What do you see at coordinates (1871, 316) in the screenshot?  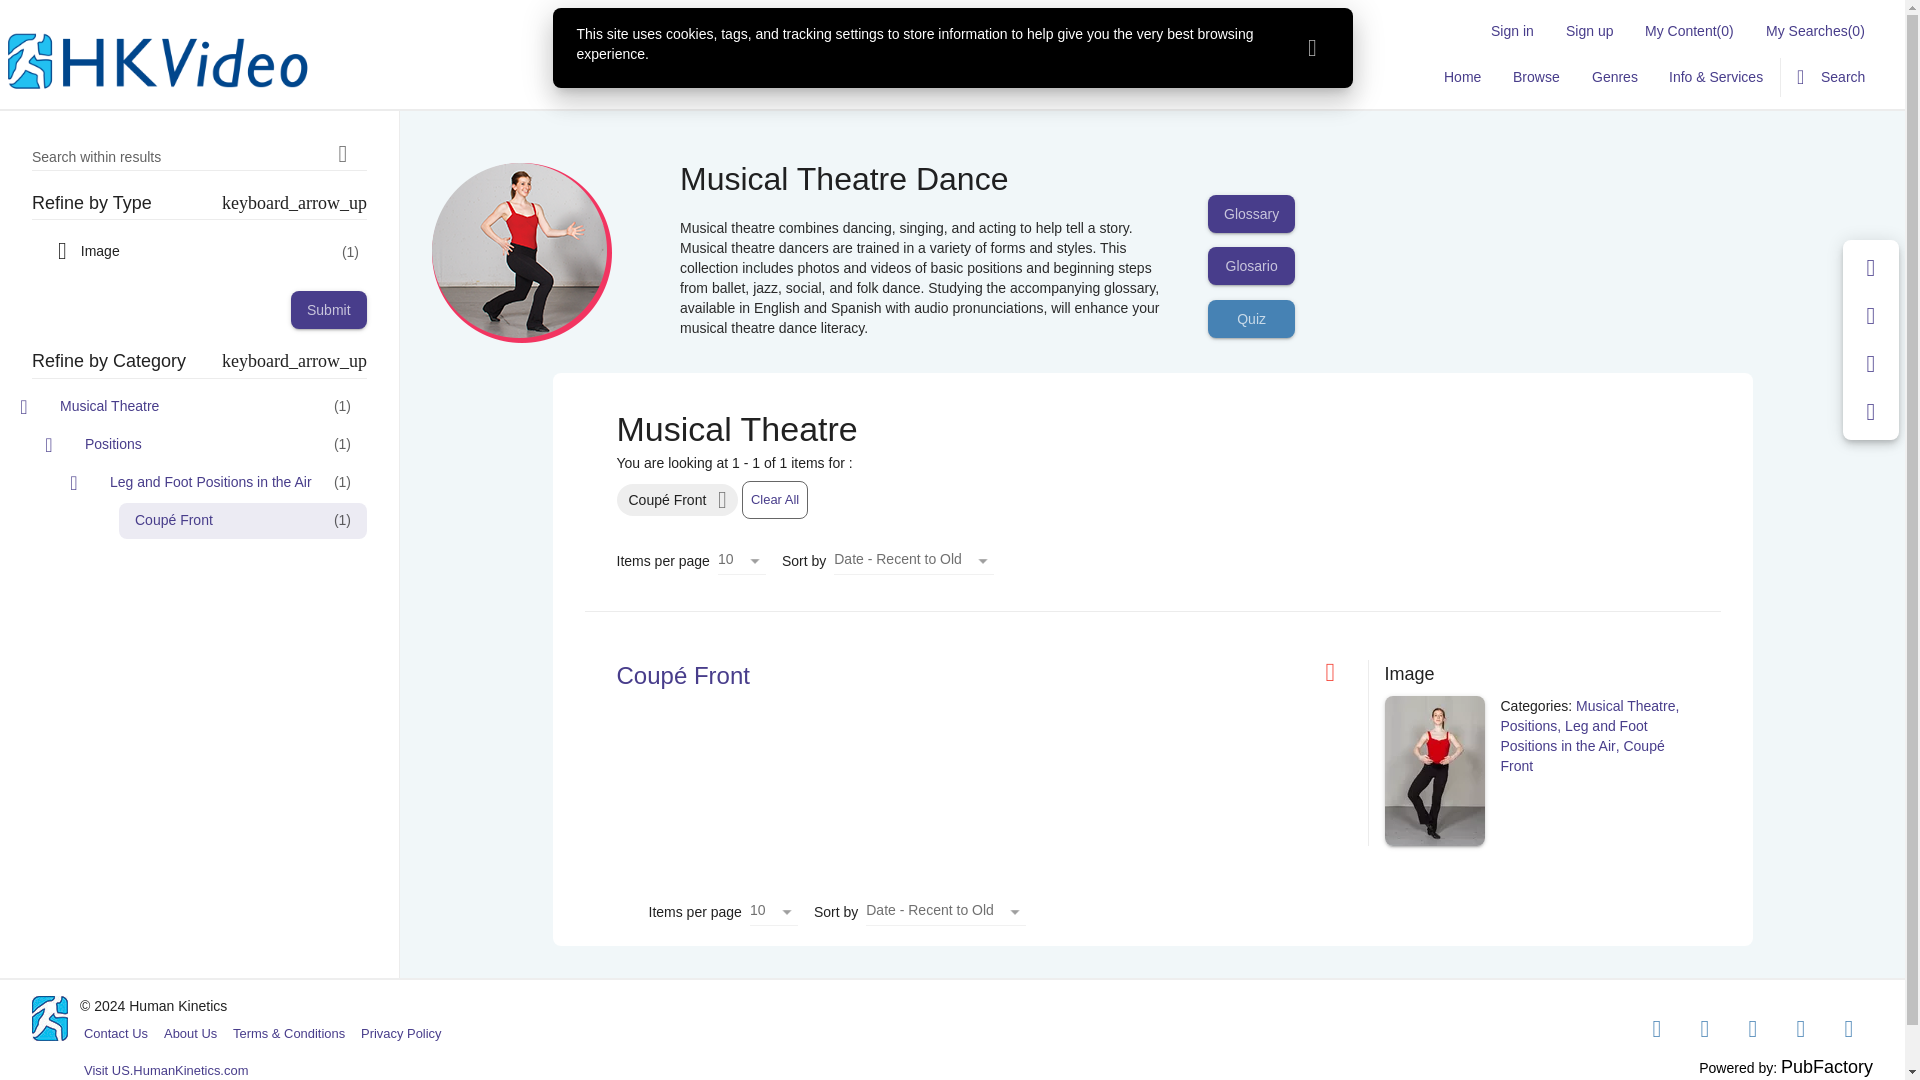 I see `Email this link` at bounding box center [1871, 316].